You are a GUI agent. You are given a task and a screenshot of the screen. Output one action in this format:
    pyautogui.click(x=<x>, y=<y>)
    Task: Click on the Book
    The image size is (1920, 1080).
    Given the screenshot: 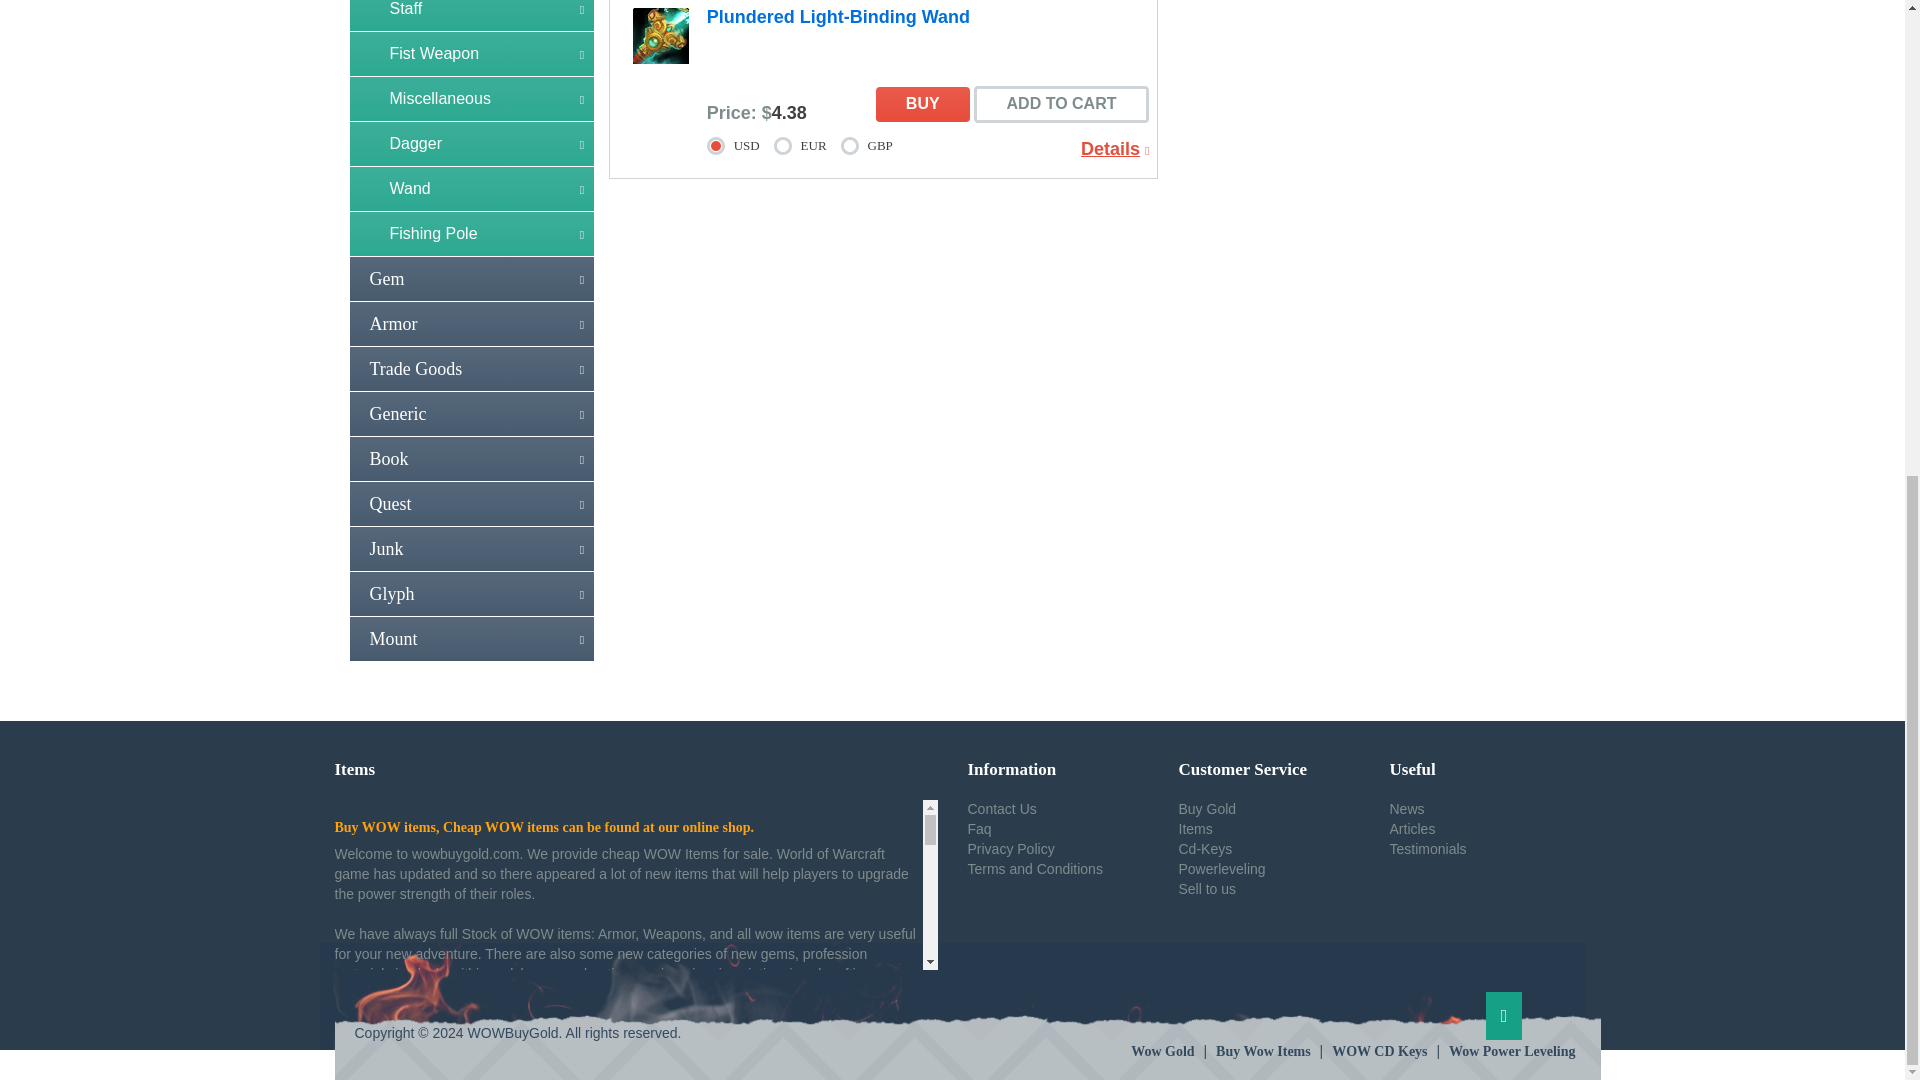 What is the action you would take?
    pyautogui.click(x=472, y=458)
    